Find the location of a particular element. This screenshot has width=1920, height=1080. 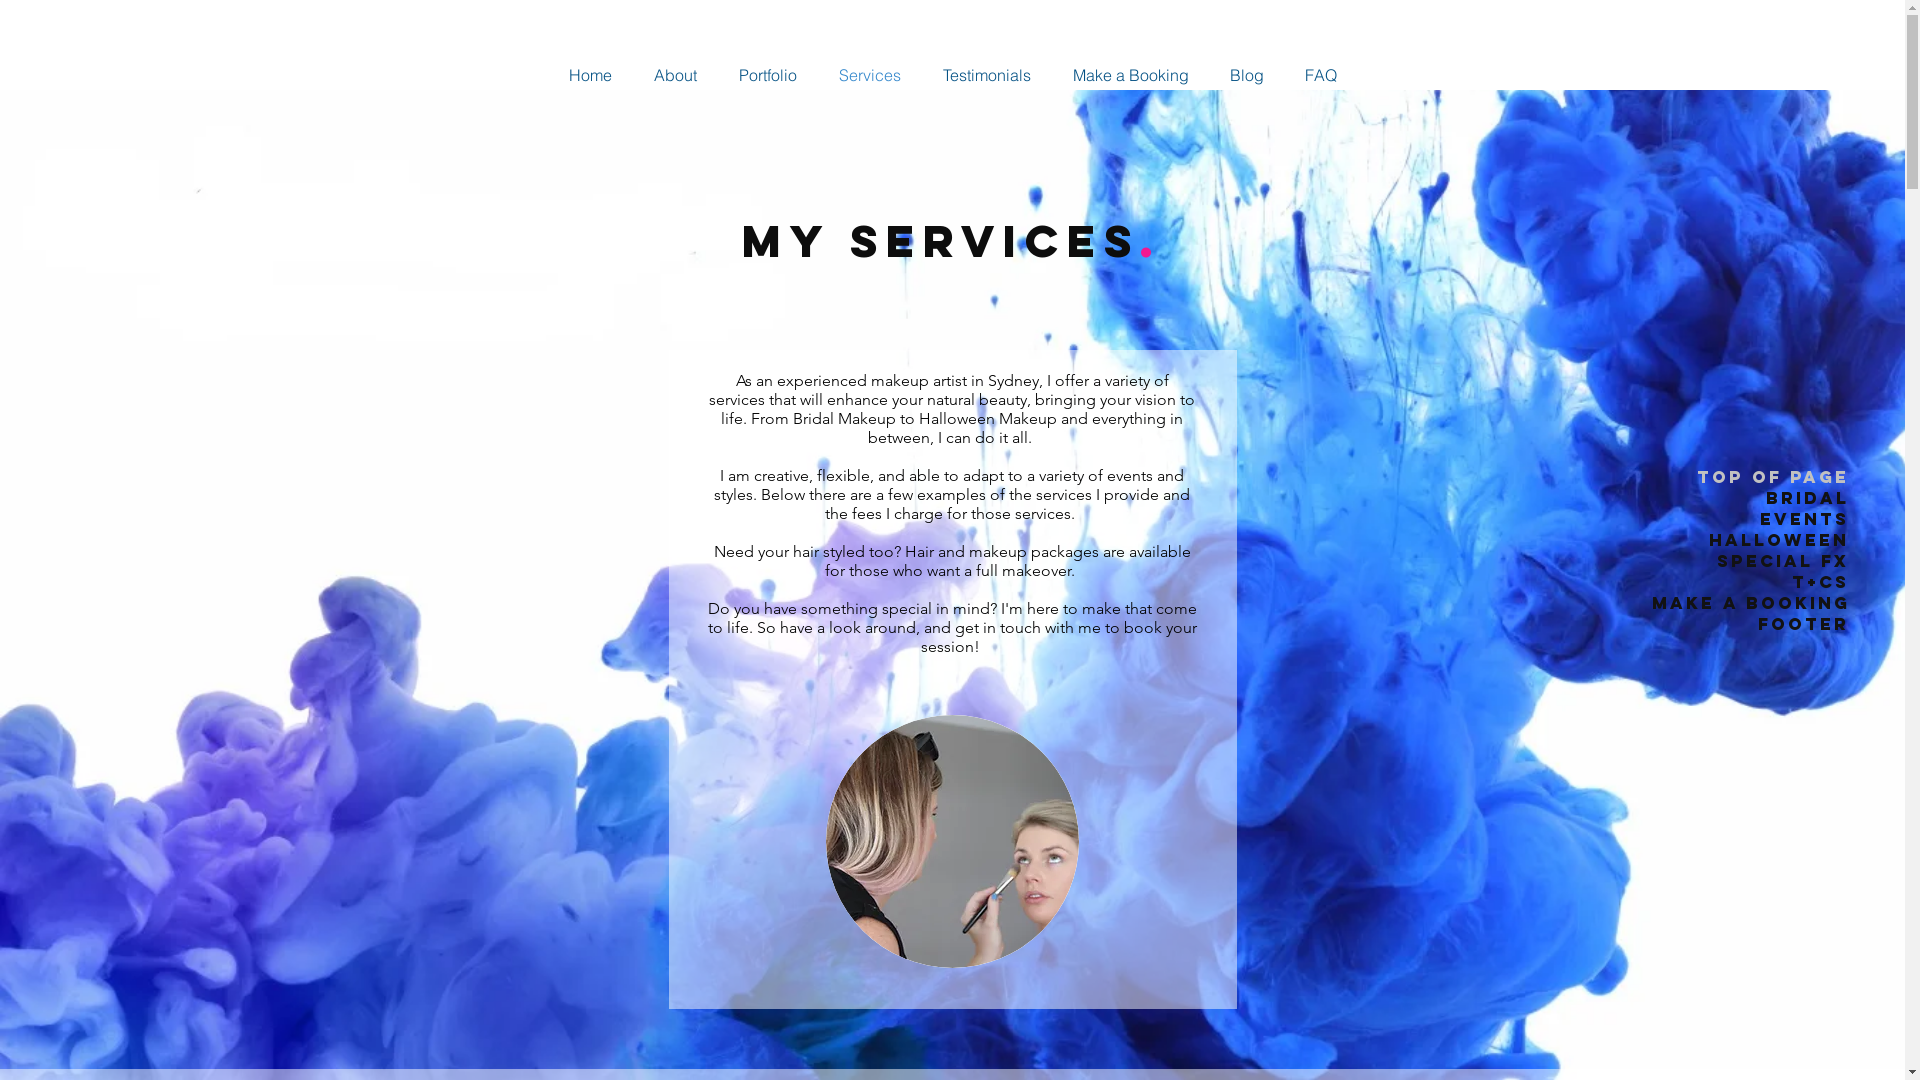

Make a Booking is located at coordinates (1750, 602).